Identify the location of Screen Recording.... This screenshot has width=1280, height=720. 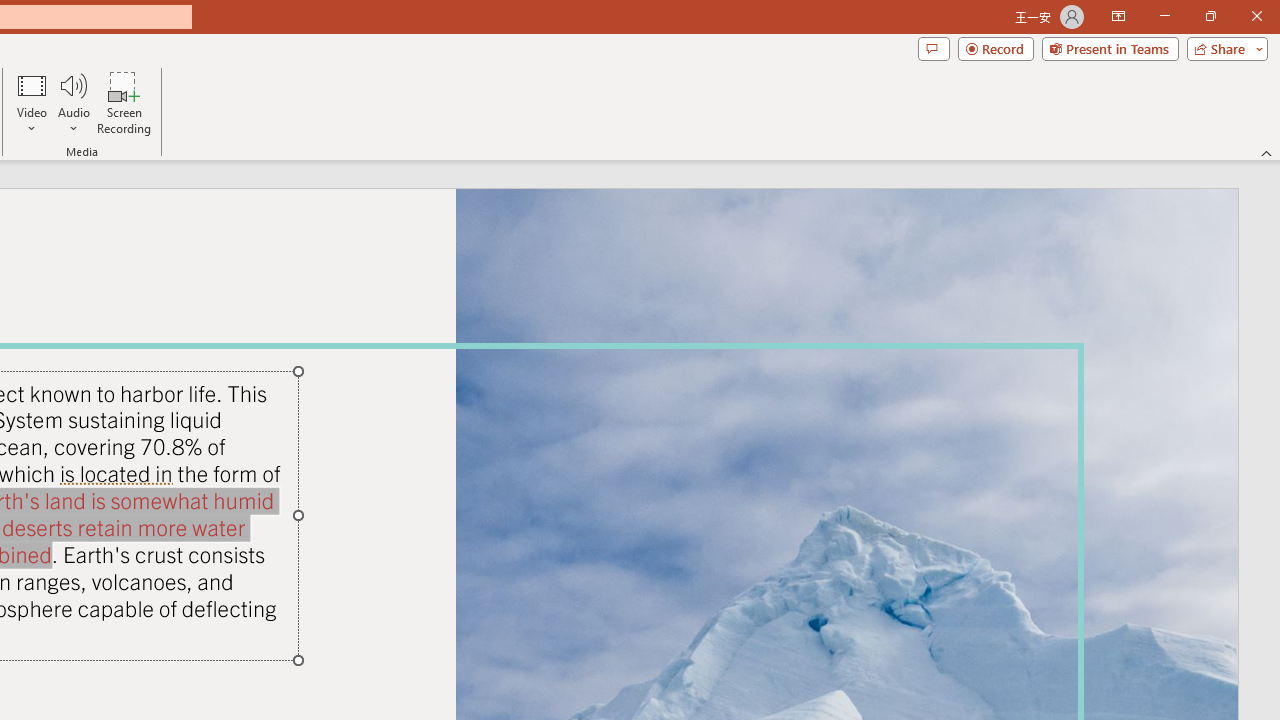
(124, 102).